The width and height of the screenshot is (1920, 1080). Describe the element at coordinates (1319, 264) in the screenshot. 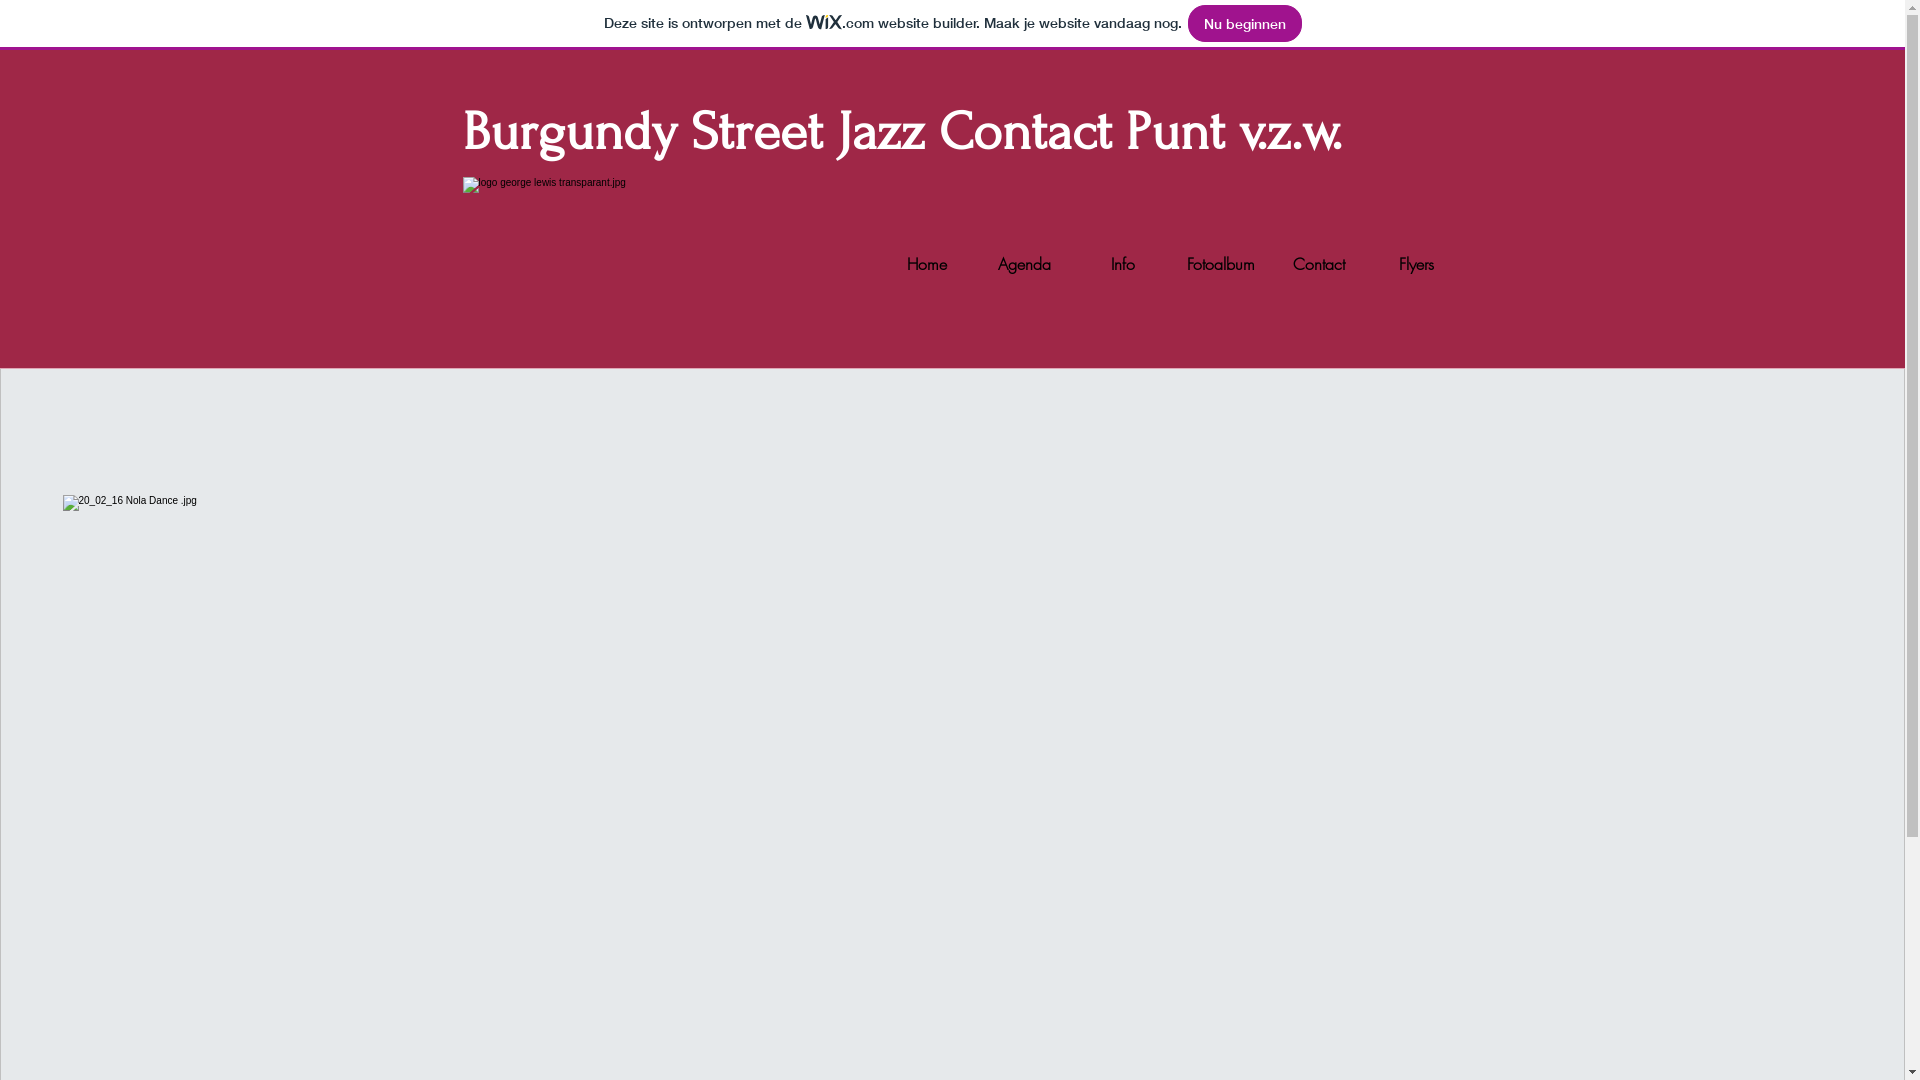

I see `Contact` at that location.